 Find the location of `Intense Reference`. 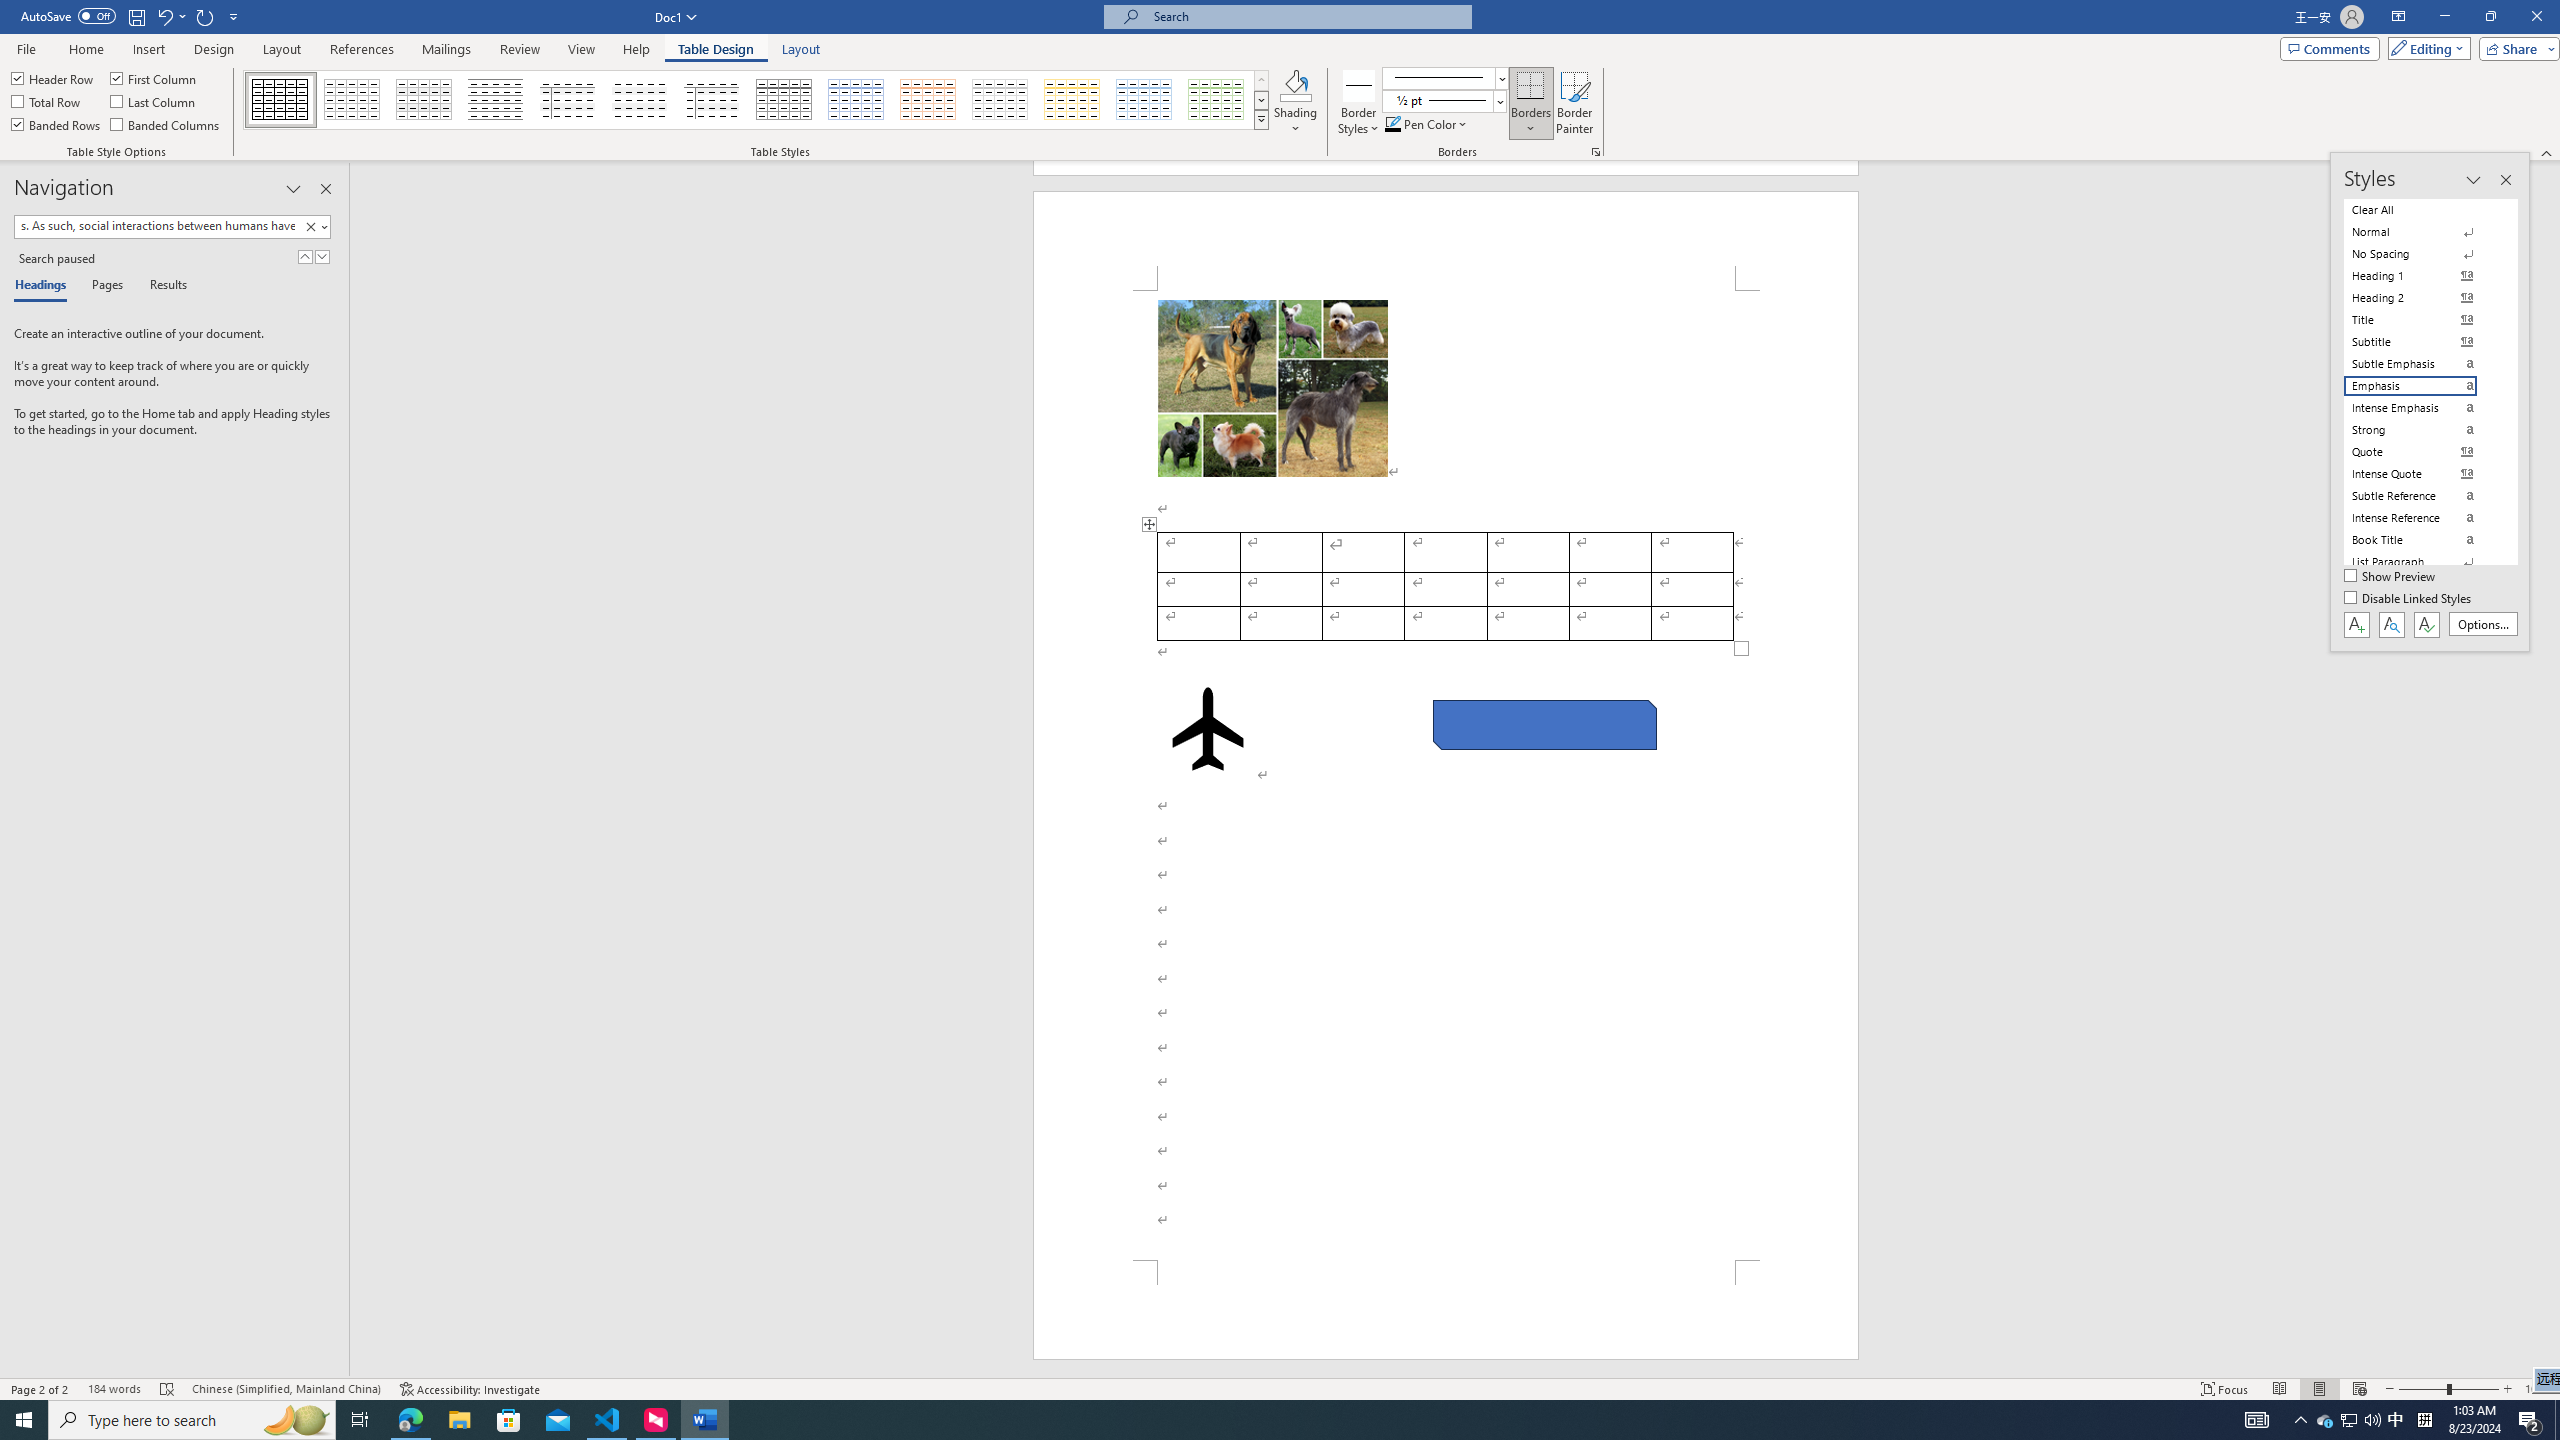

Intense Reference is located at coordinates (2422, 517).